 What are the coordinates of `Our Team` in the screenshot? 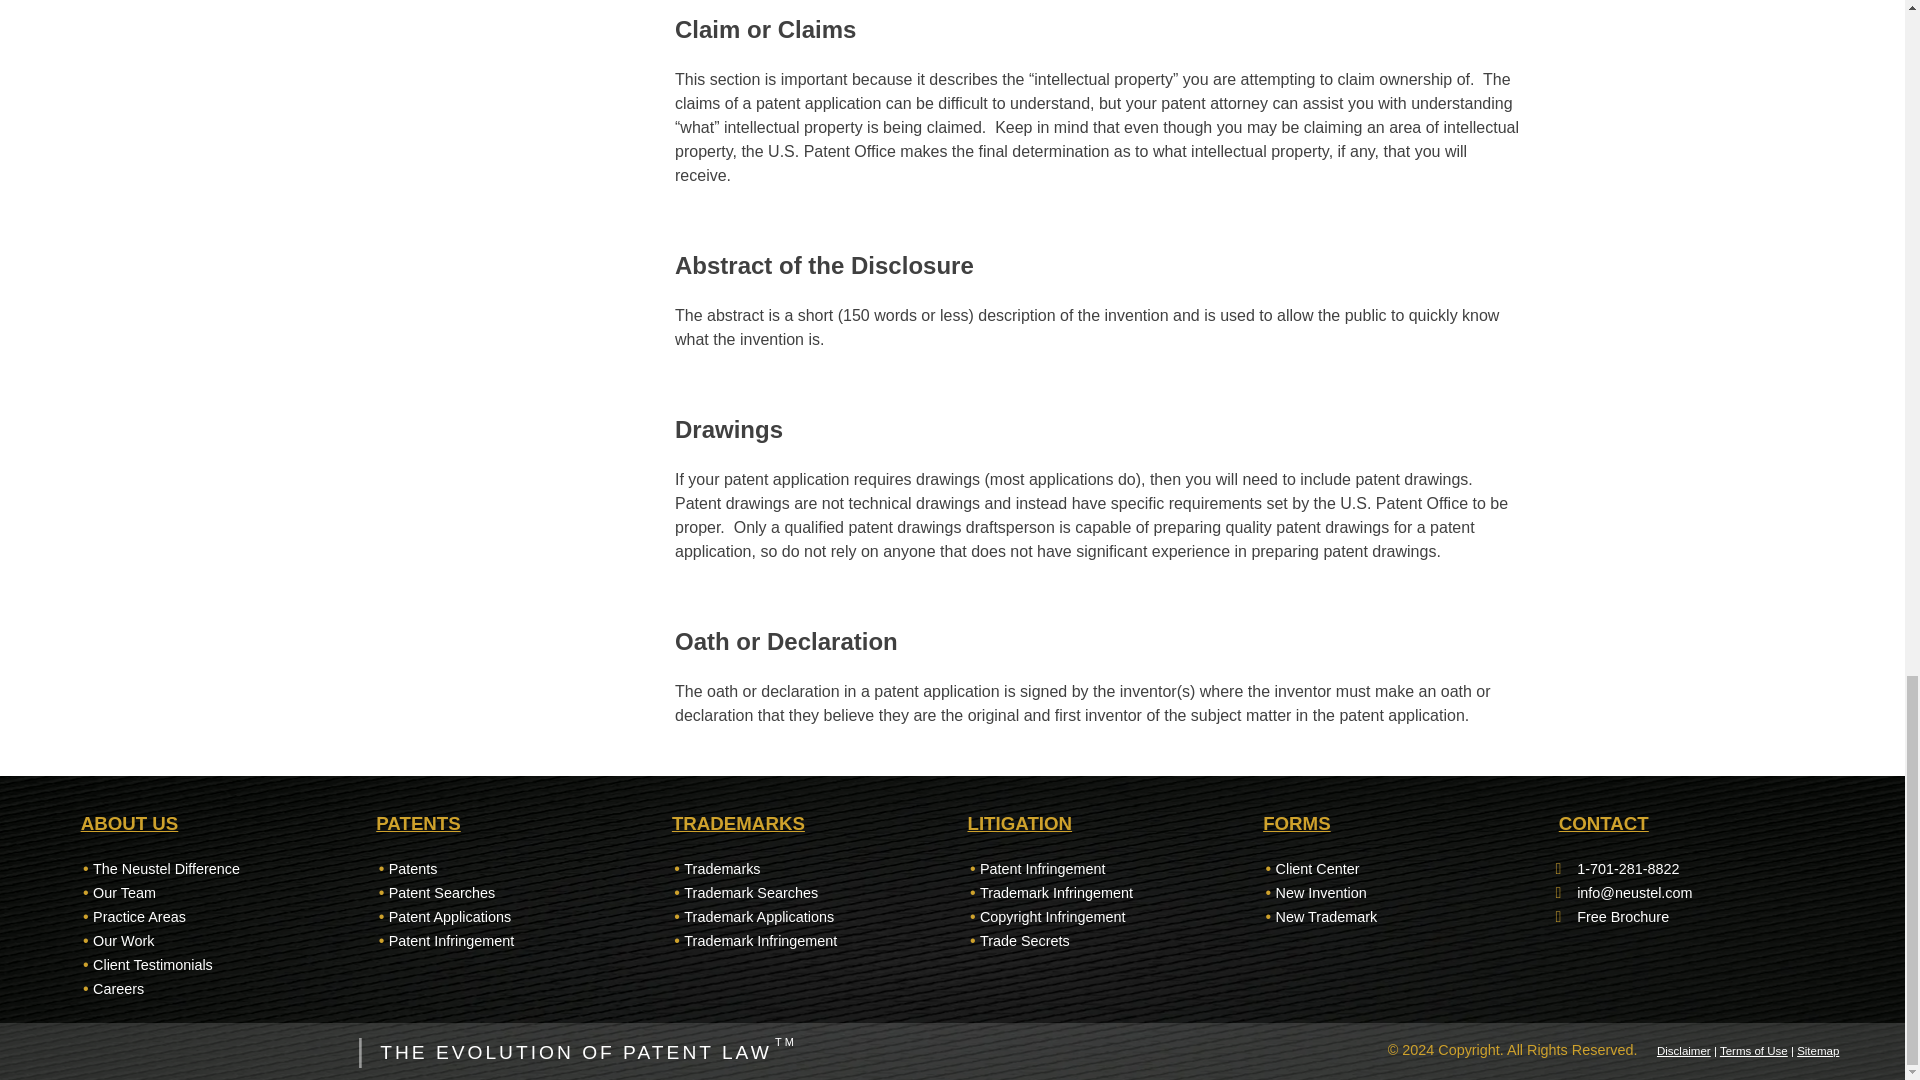 It's located at (124, 892).